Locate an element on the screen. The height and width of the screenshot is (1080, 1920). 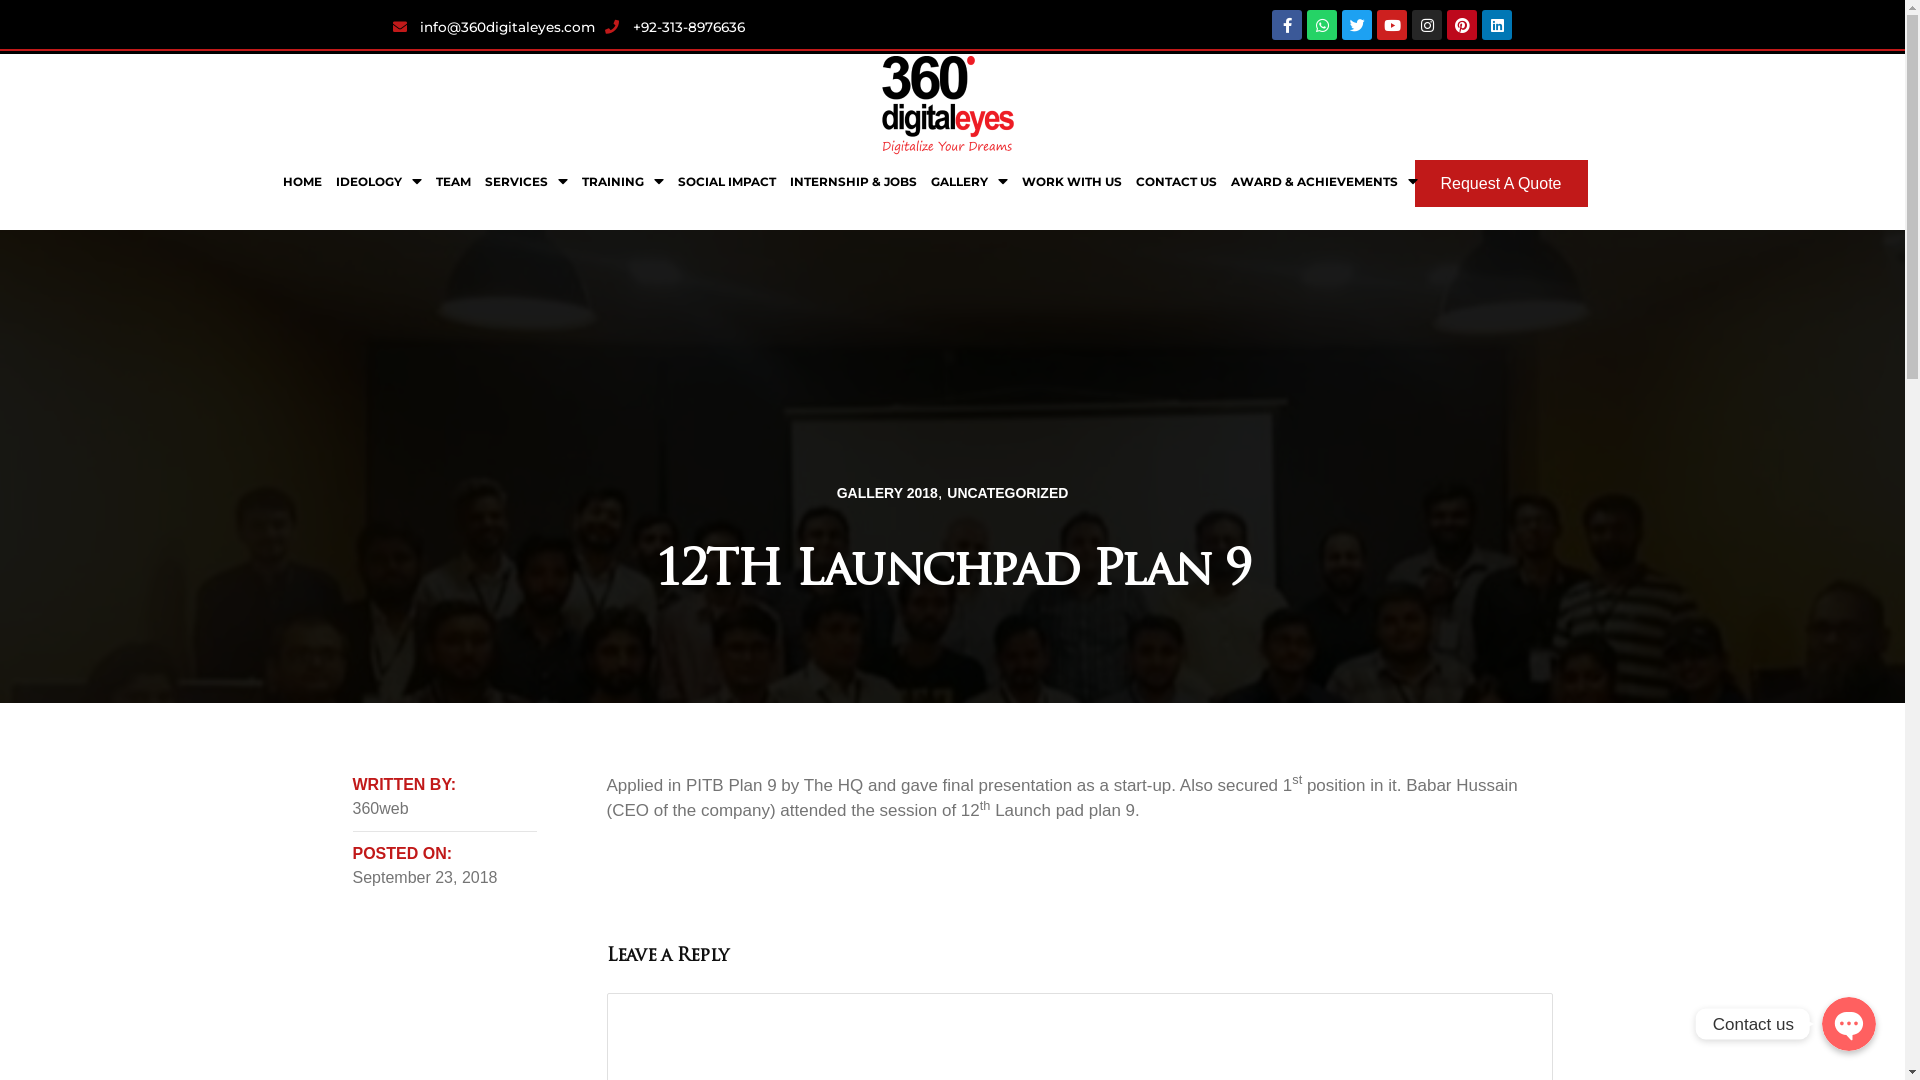
WORK WITH US is located at coordinates (1070, 182).